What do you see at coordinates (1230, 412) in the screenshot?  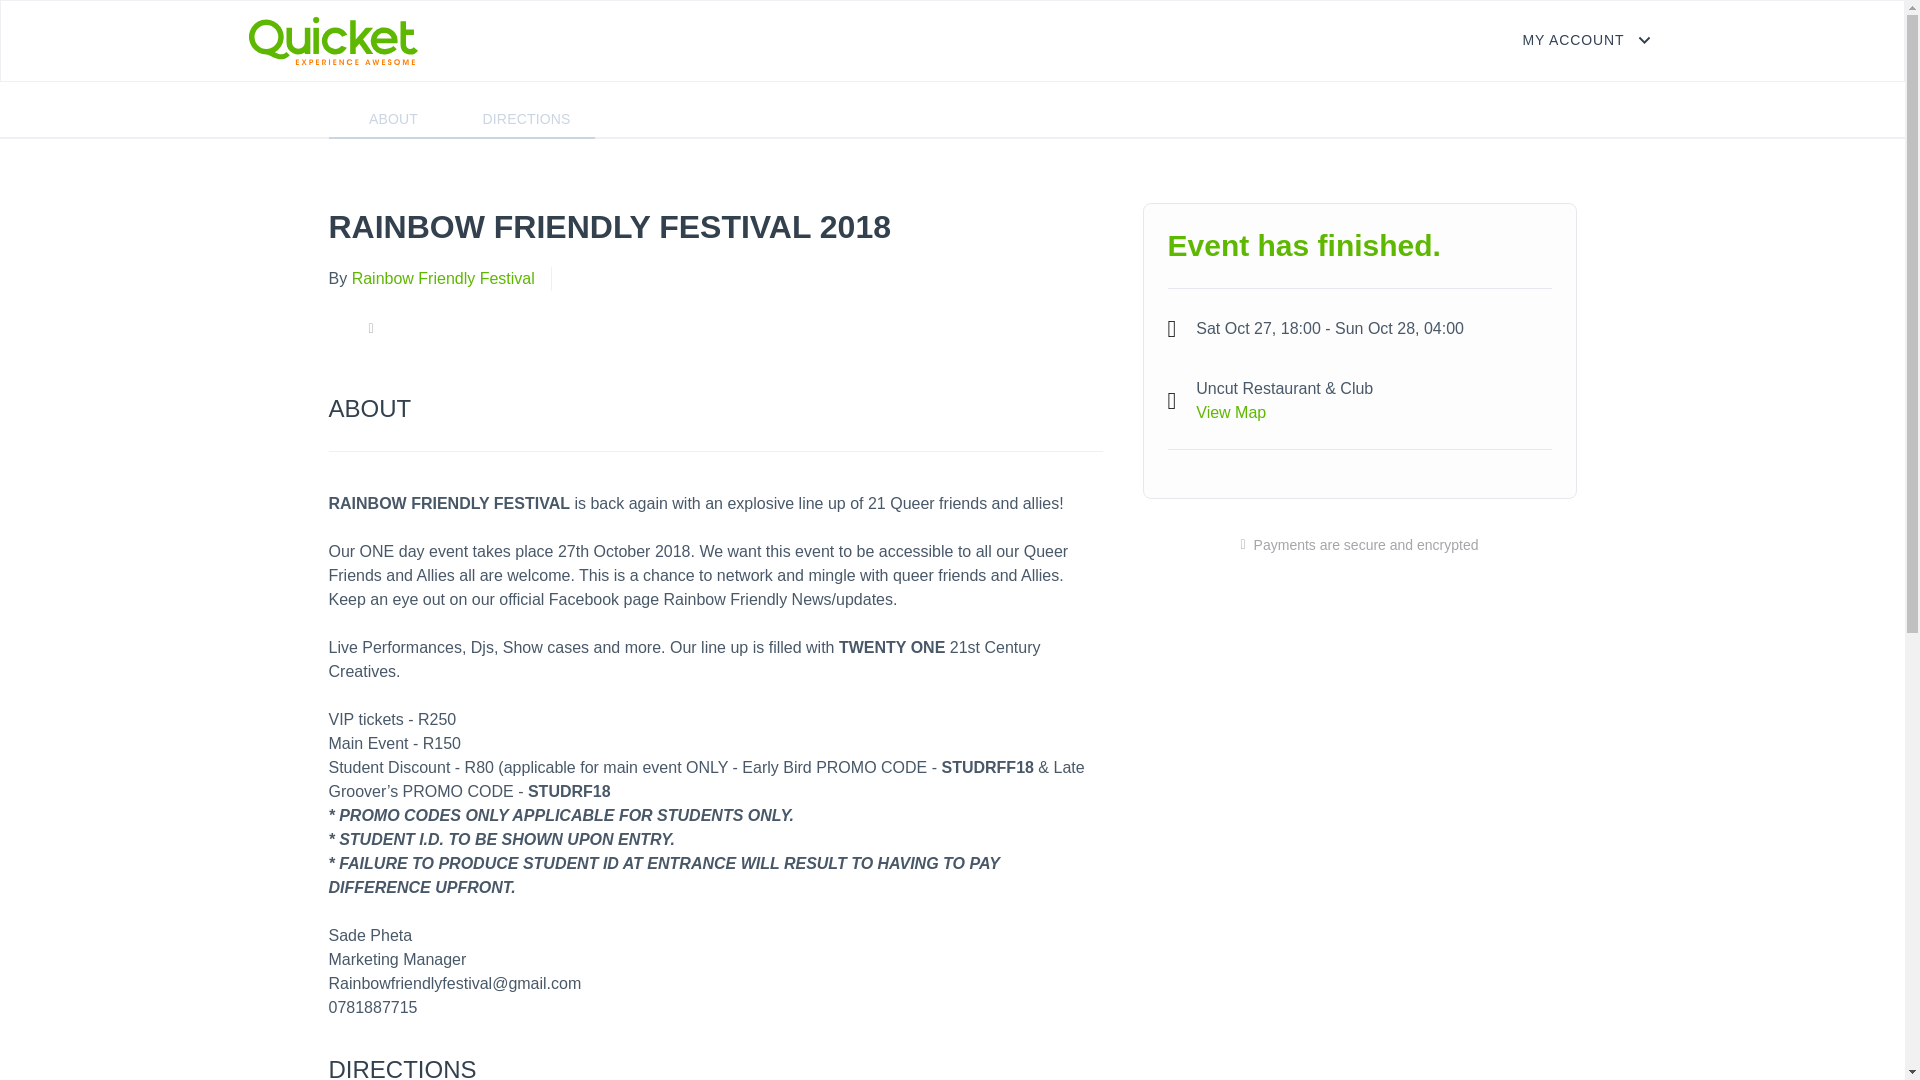 I see `View Map` at bounding box center [1230, 412].